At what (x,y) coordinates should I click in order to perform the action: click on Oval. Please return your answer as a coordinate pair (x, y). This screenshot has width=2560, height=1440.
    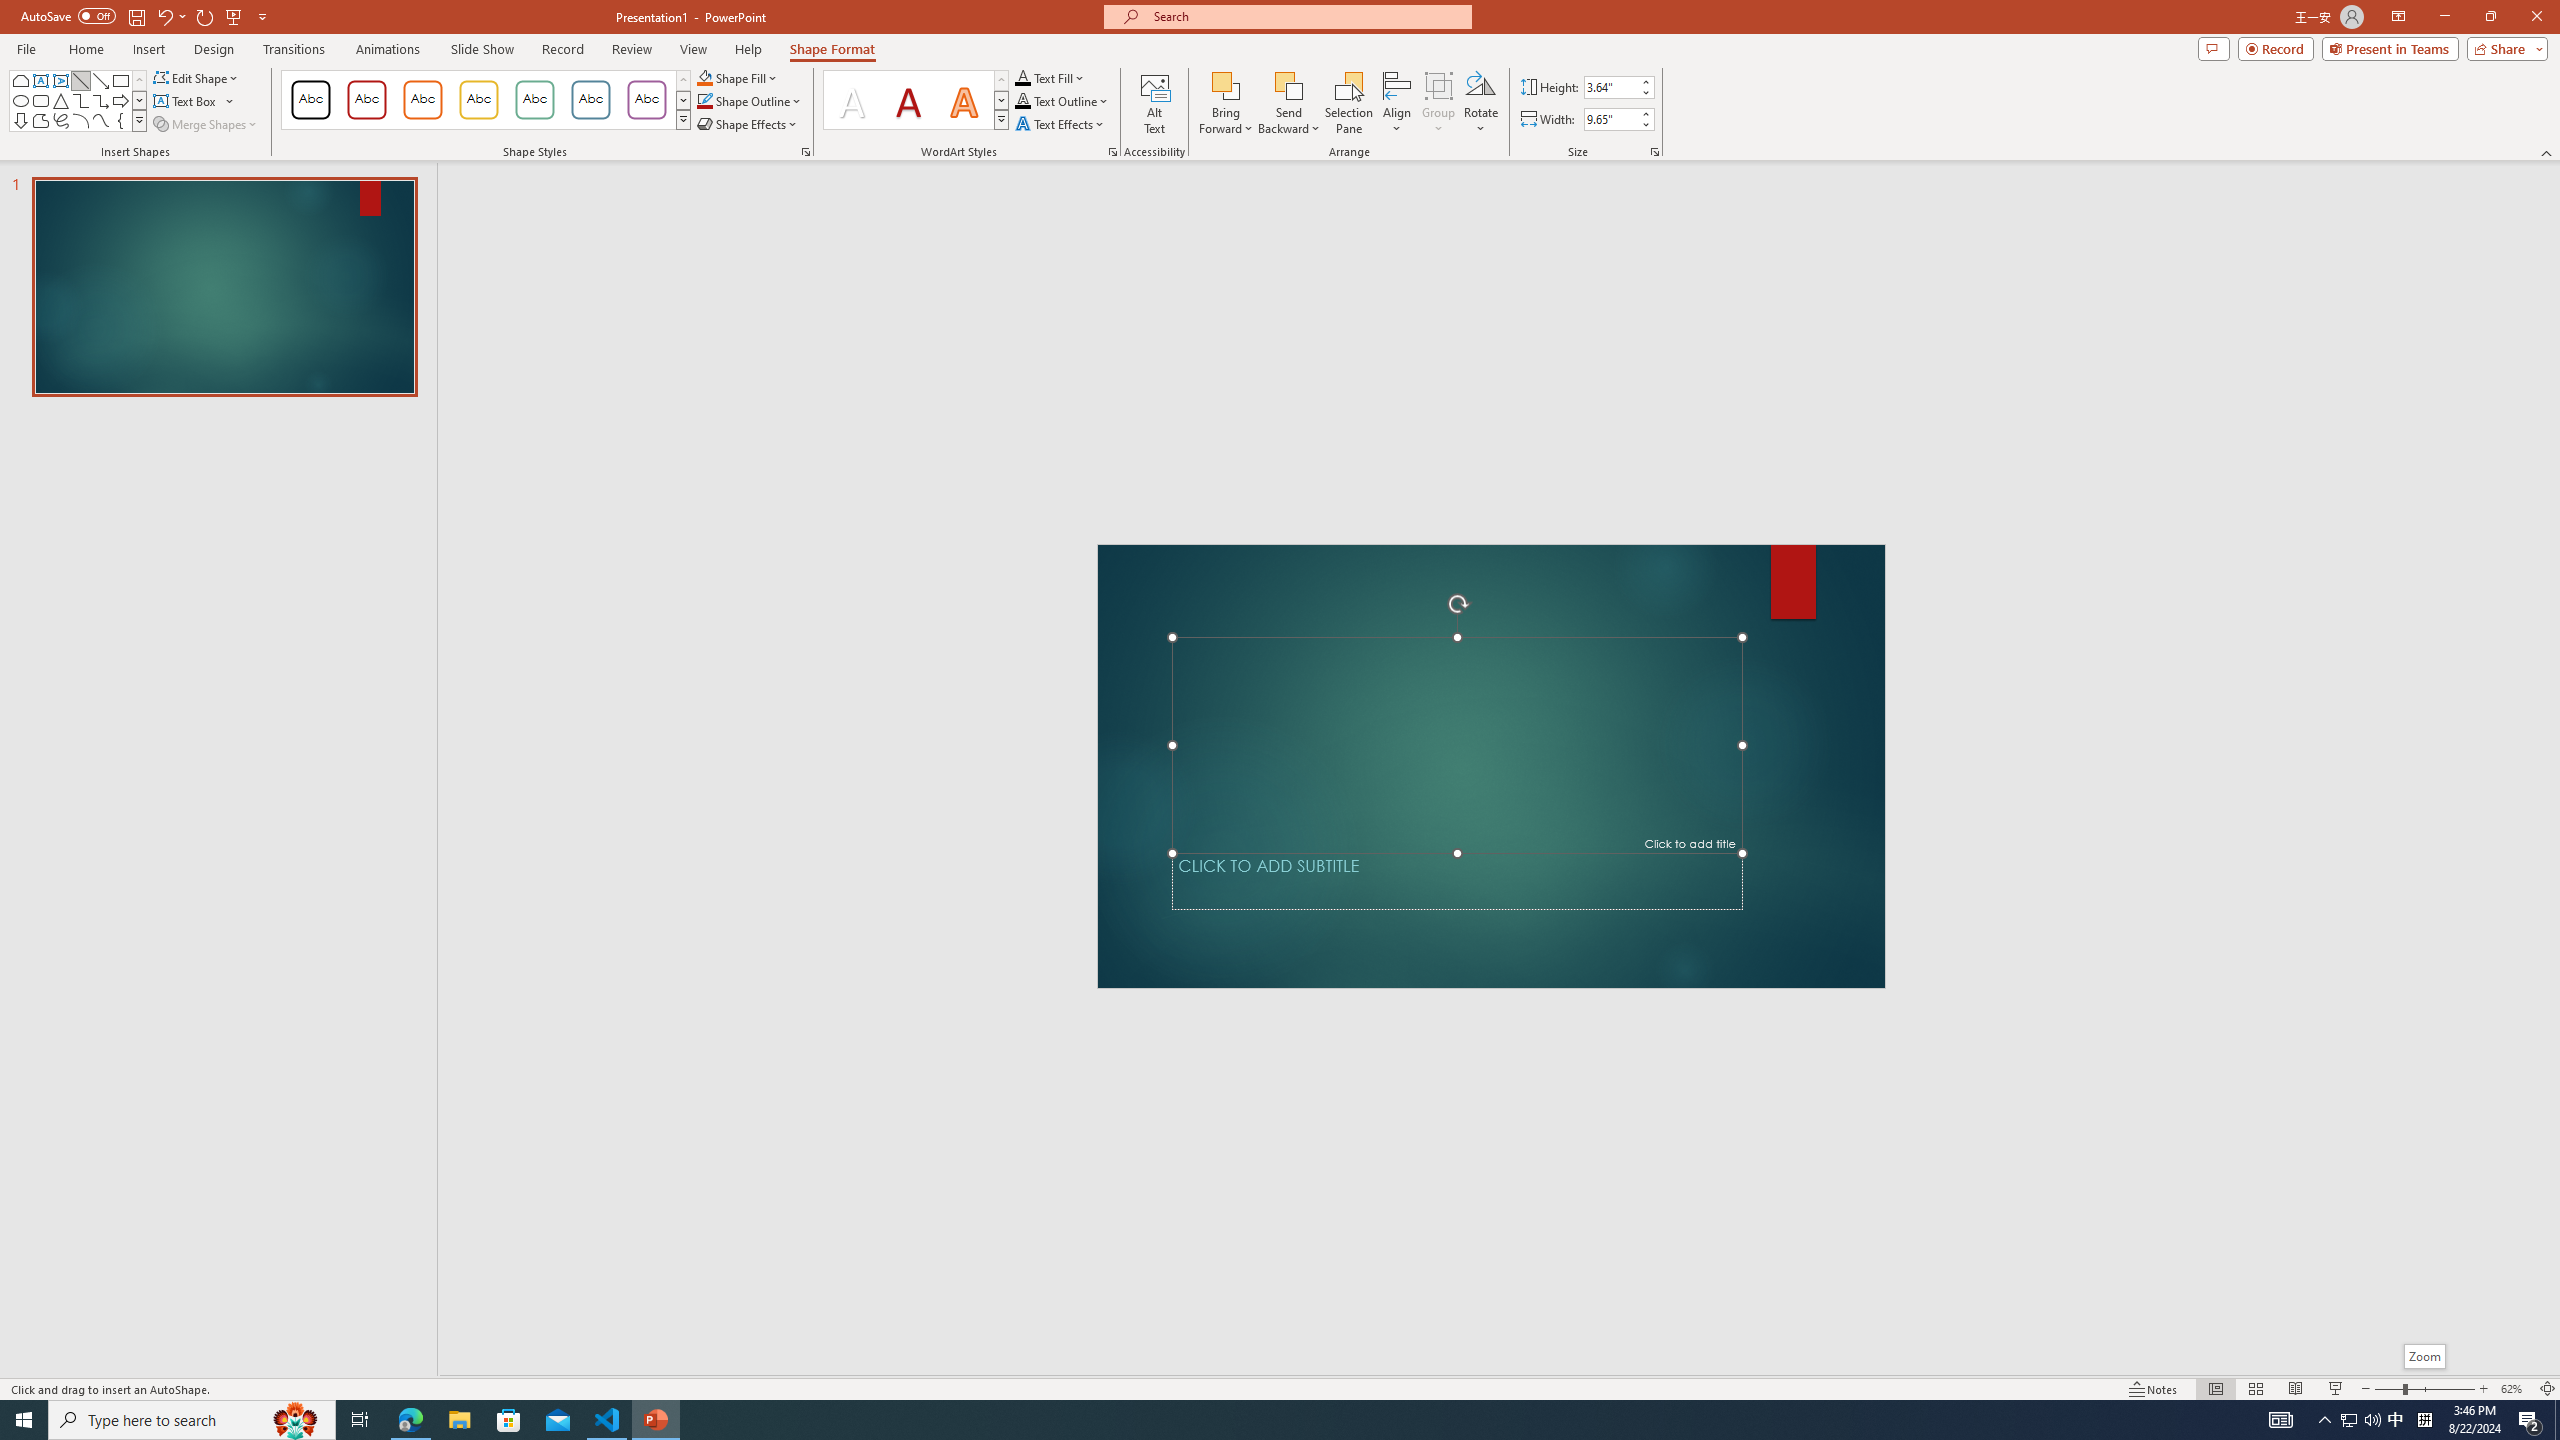
    Looking at the image, I should click on (20, 100).